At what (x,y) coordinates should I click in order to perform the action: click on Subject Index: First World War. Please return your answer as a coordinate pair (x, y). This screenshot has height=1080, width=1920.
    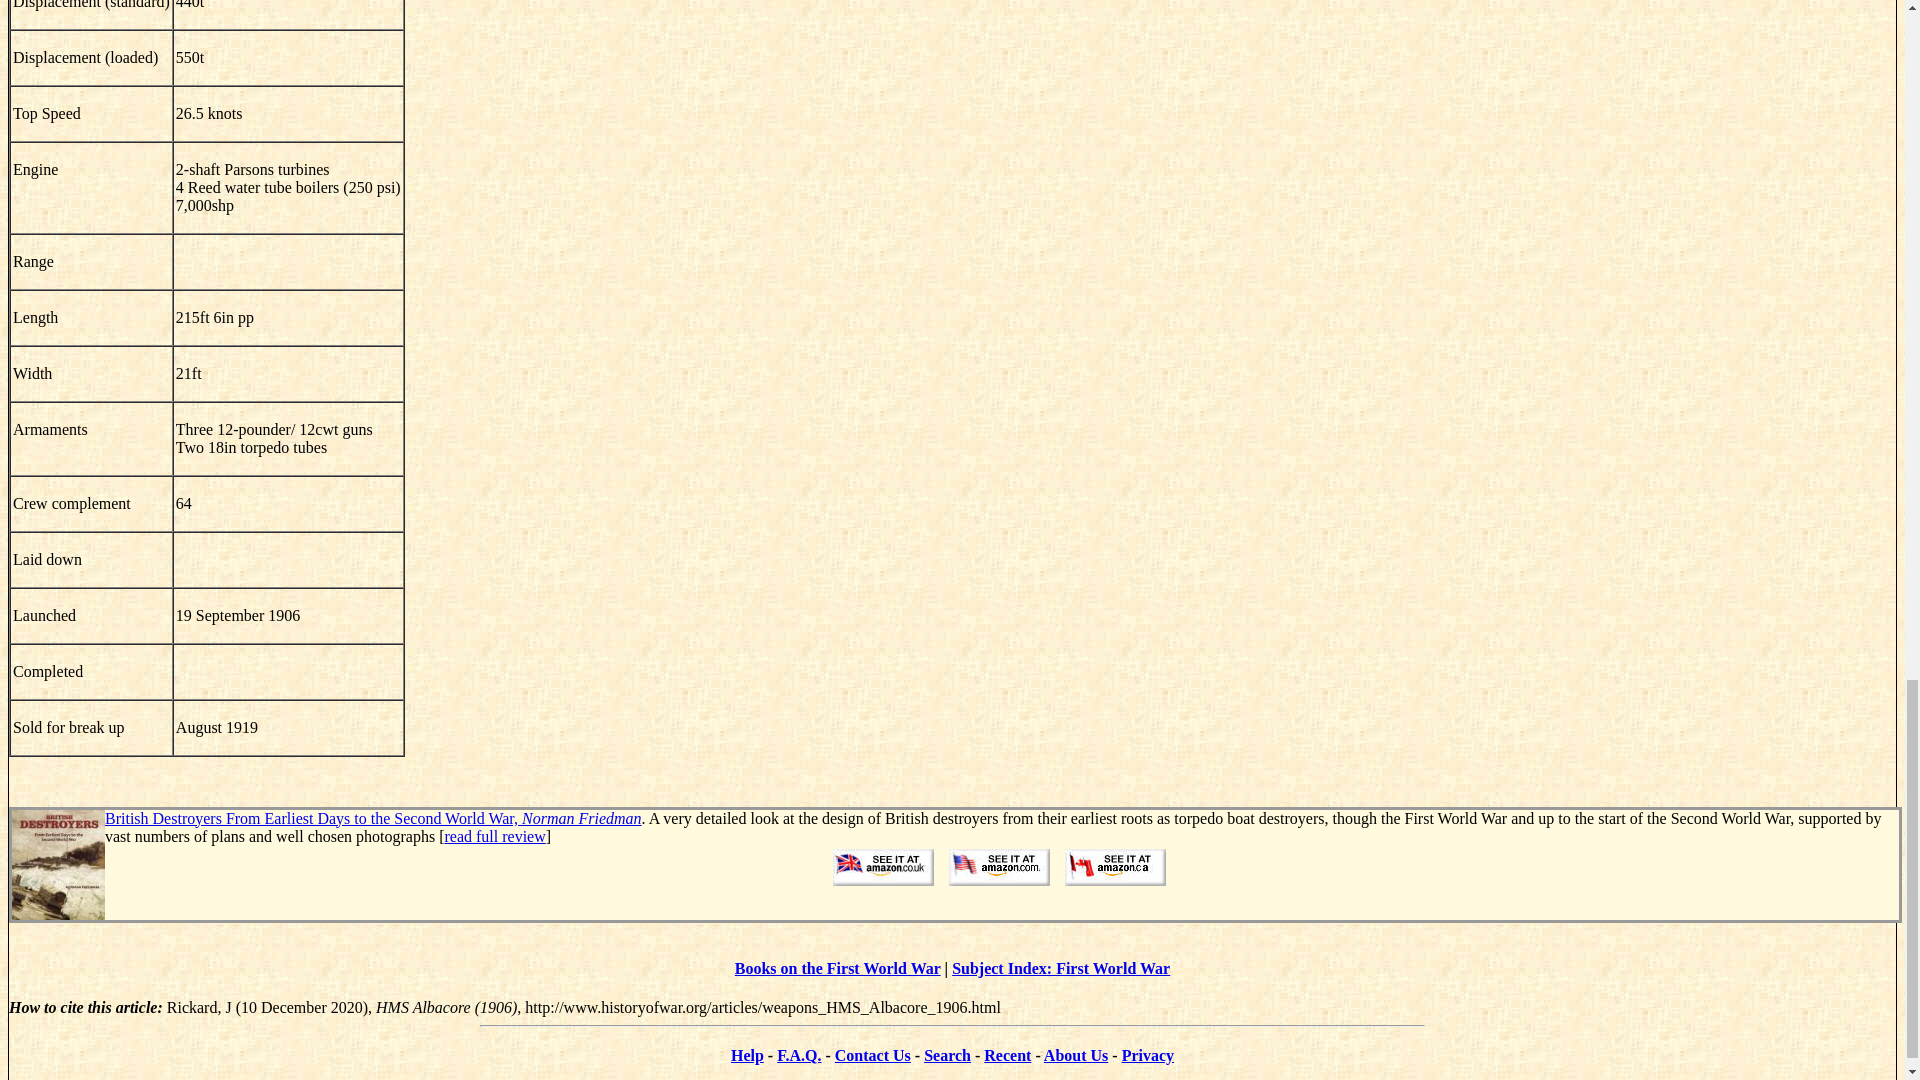
    Looking at the image, I should click on (1060, 968).